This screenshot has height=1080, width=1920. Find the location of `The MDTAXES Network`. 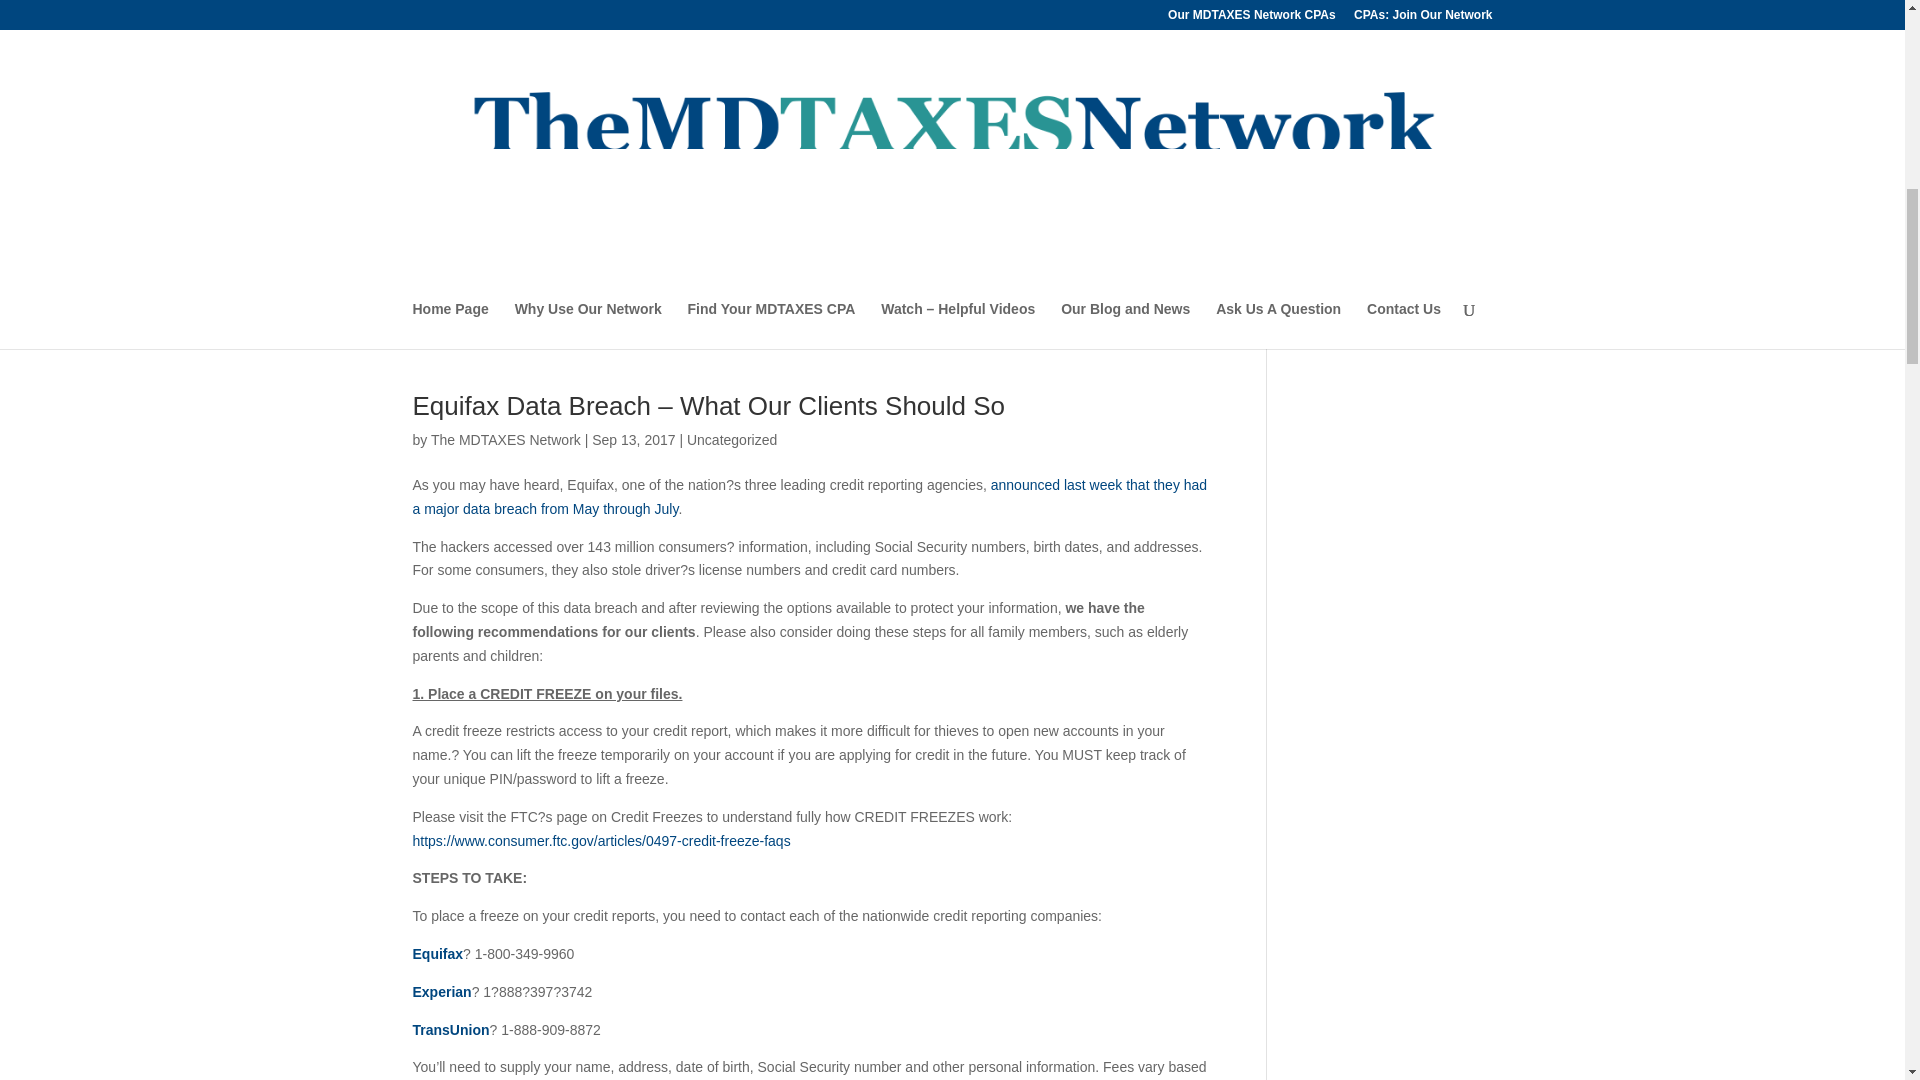

The MDTAXES Network is located at coordinates (506, 440).